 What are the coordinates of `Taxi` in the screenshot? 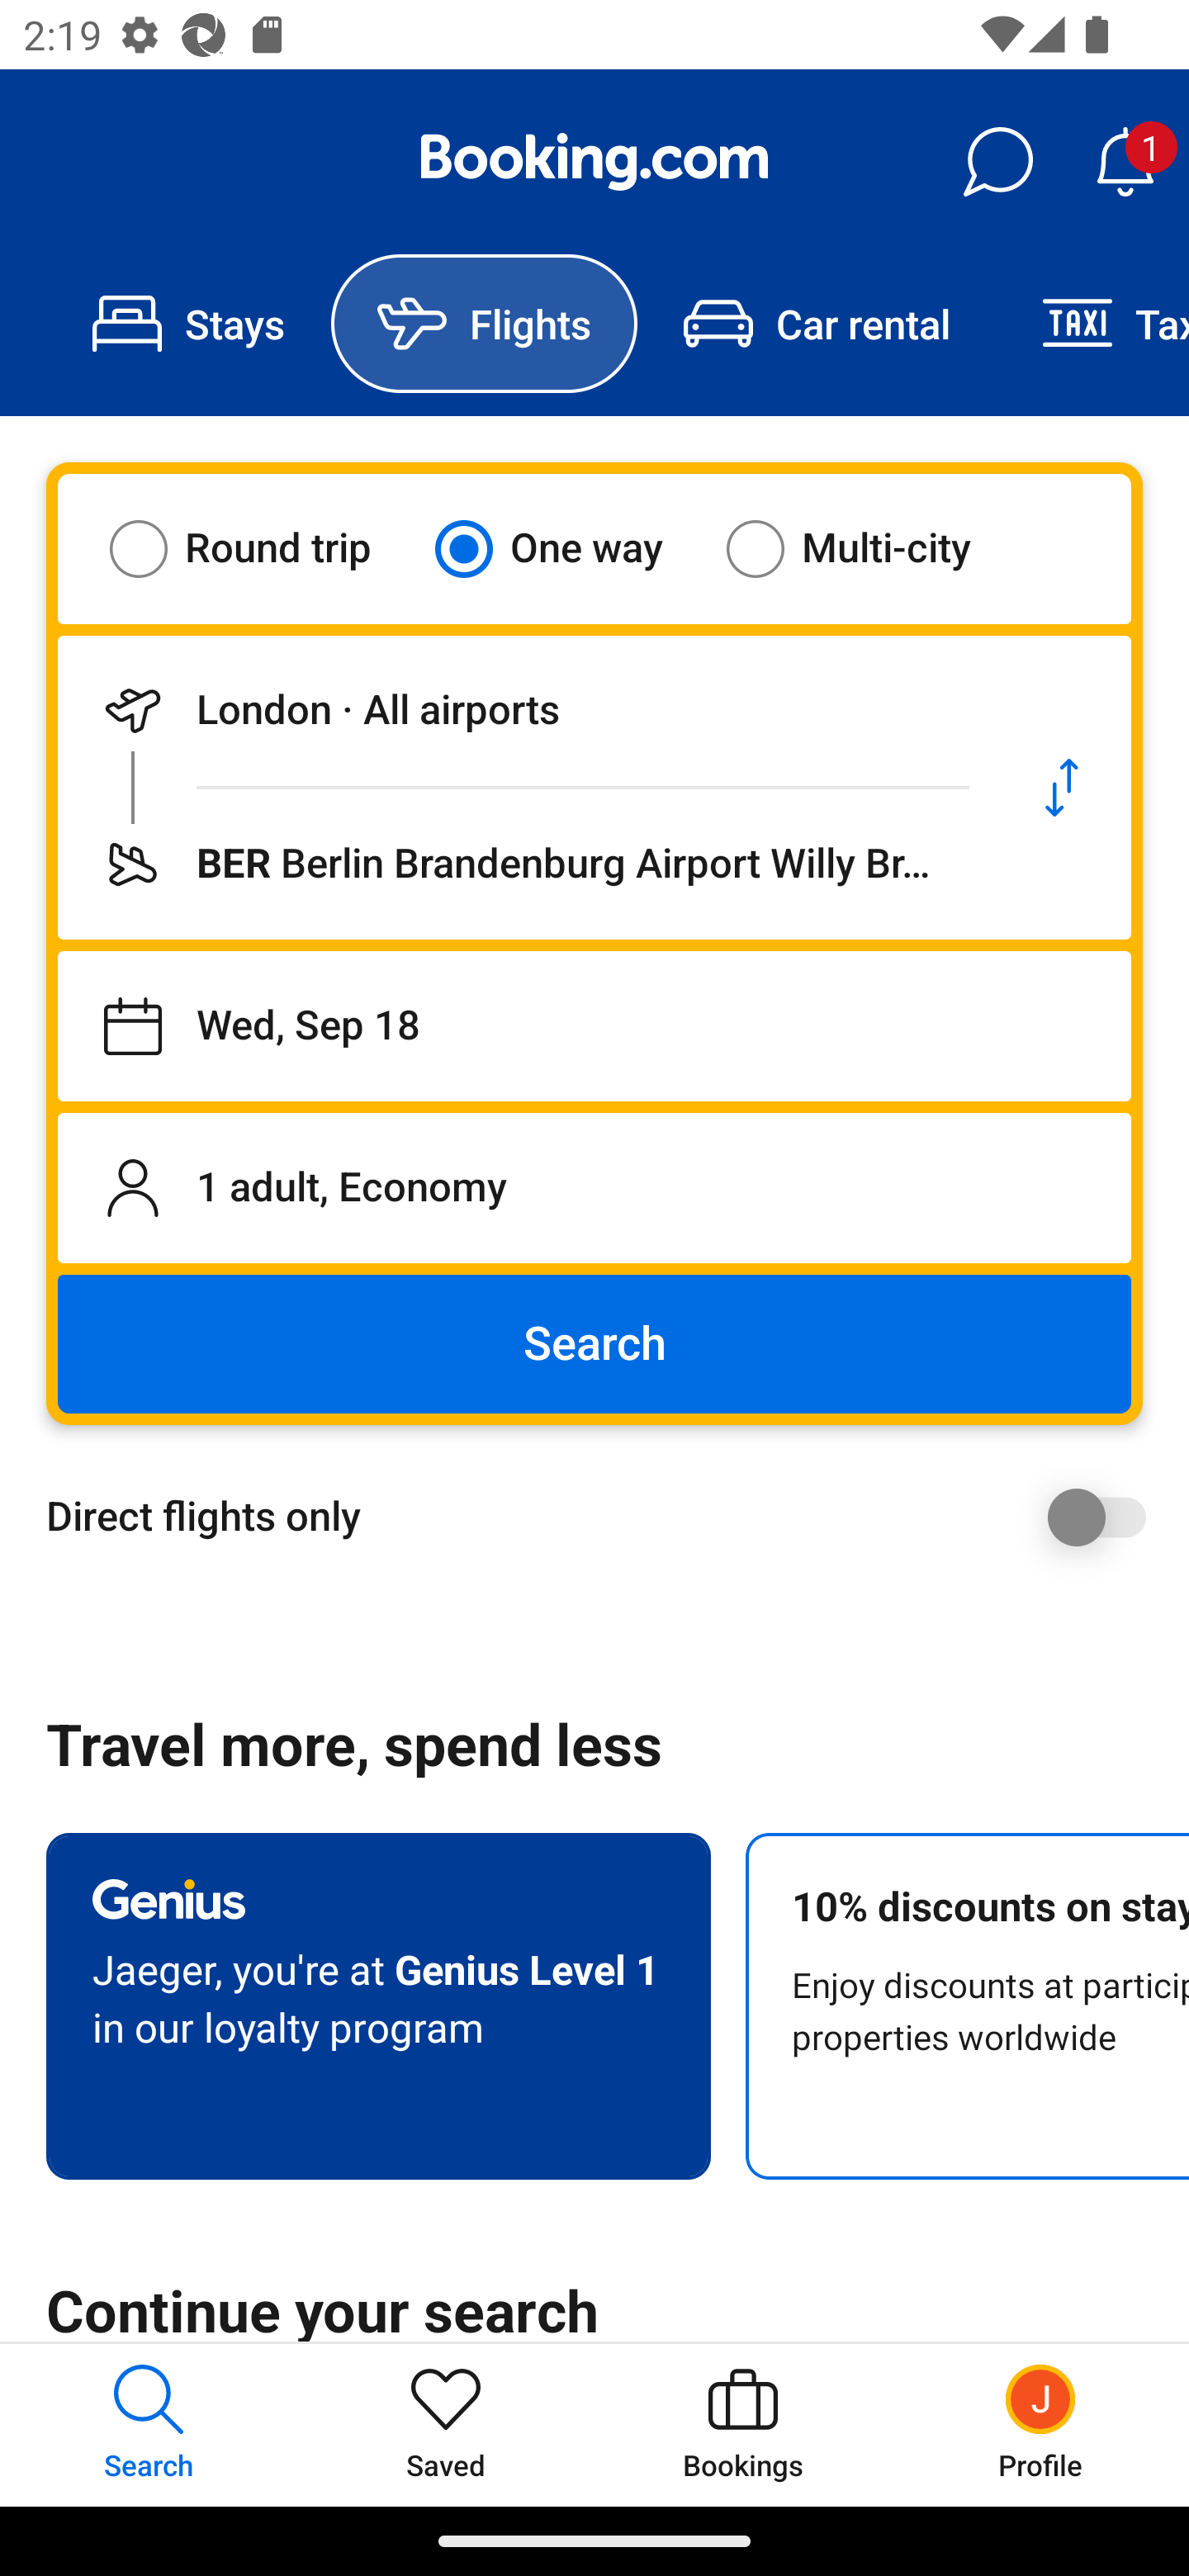 It's located at (1092, 324).